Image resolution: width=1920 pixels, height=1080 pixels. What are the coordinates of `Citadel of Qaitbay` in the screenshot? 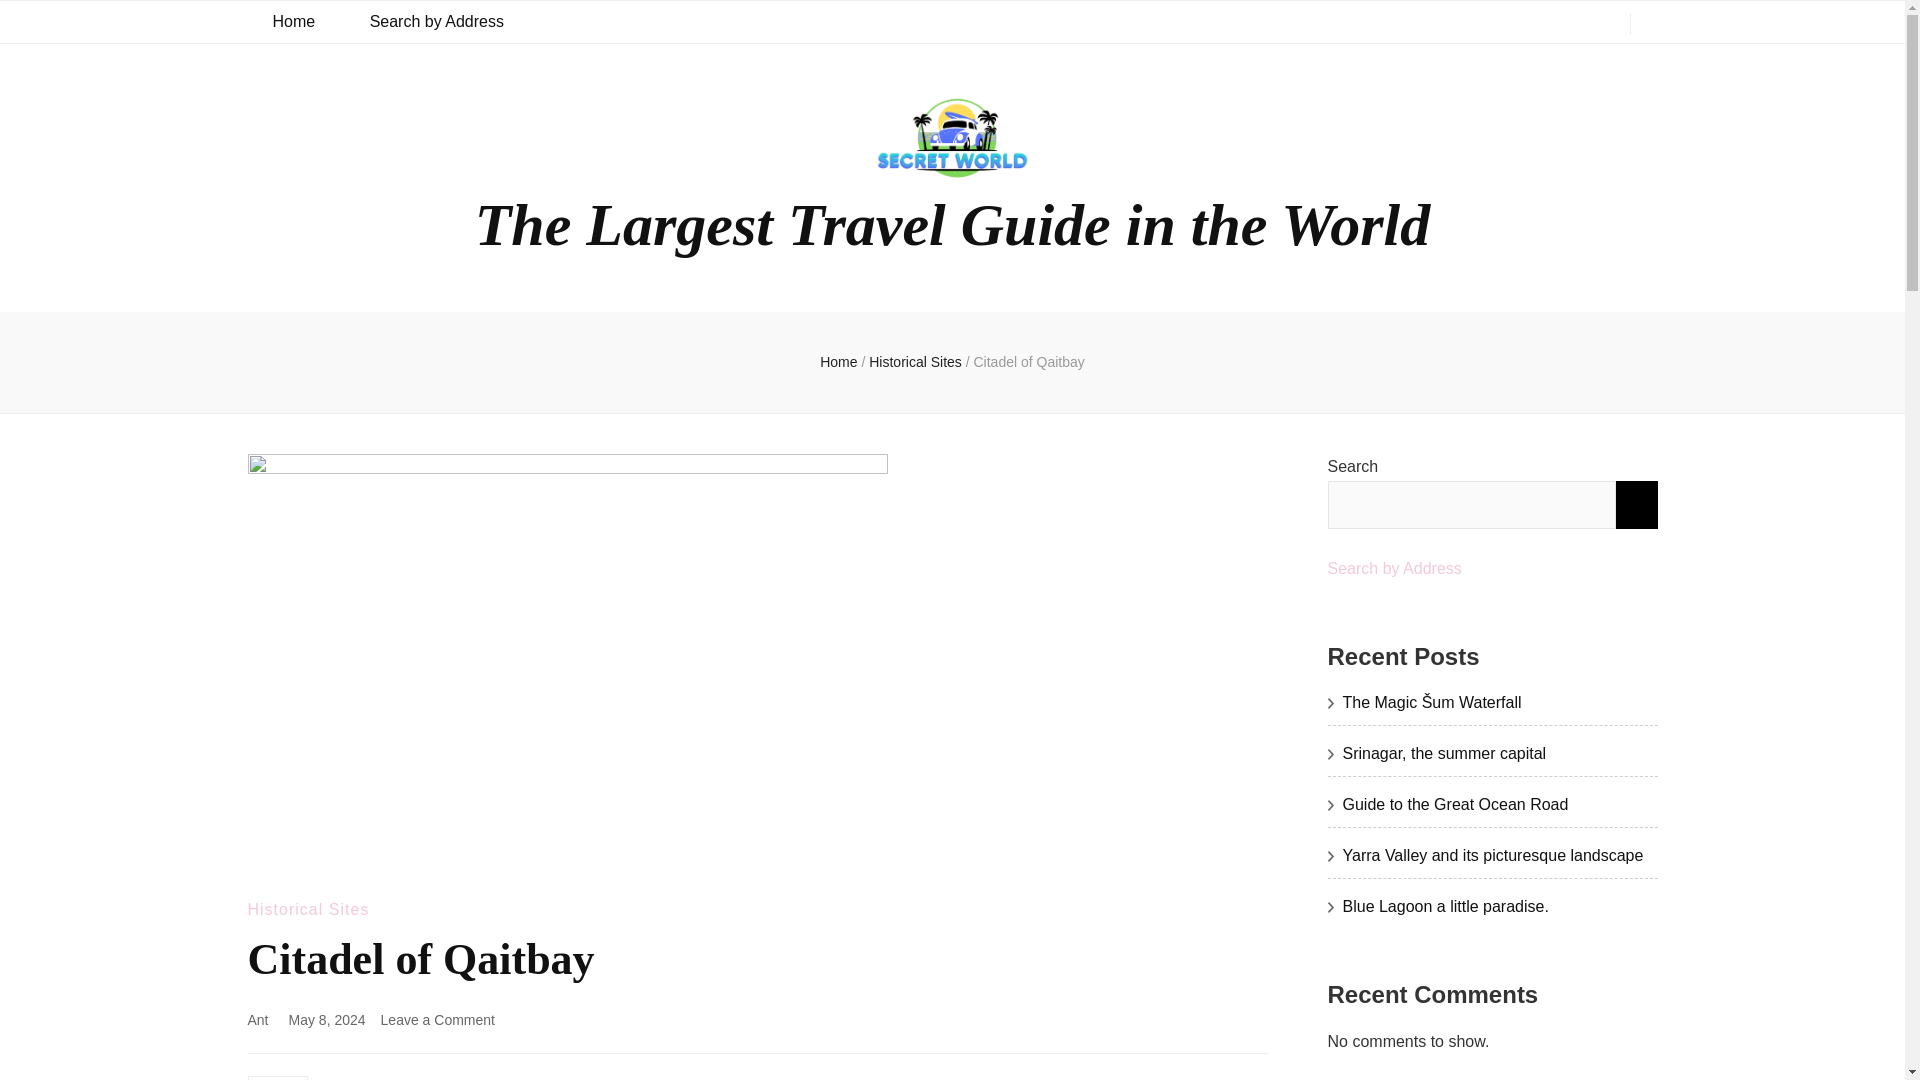 It's located at (1028, 362).